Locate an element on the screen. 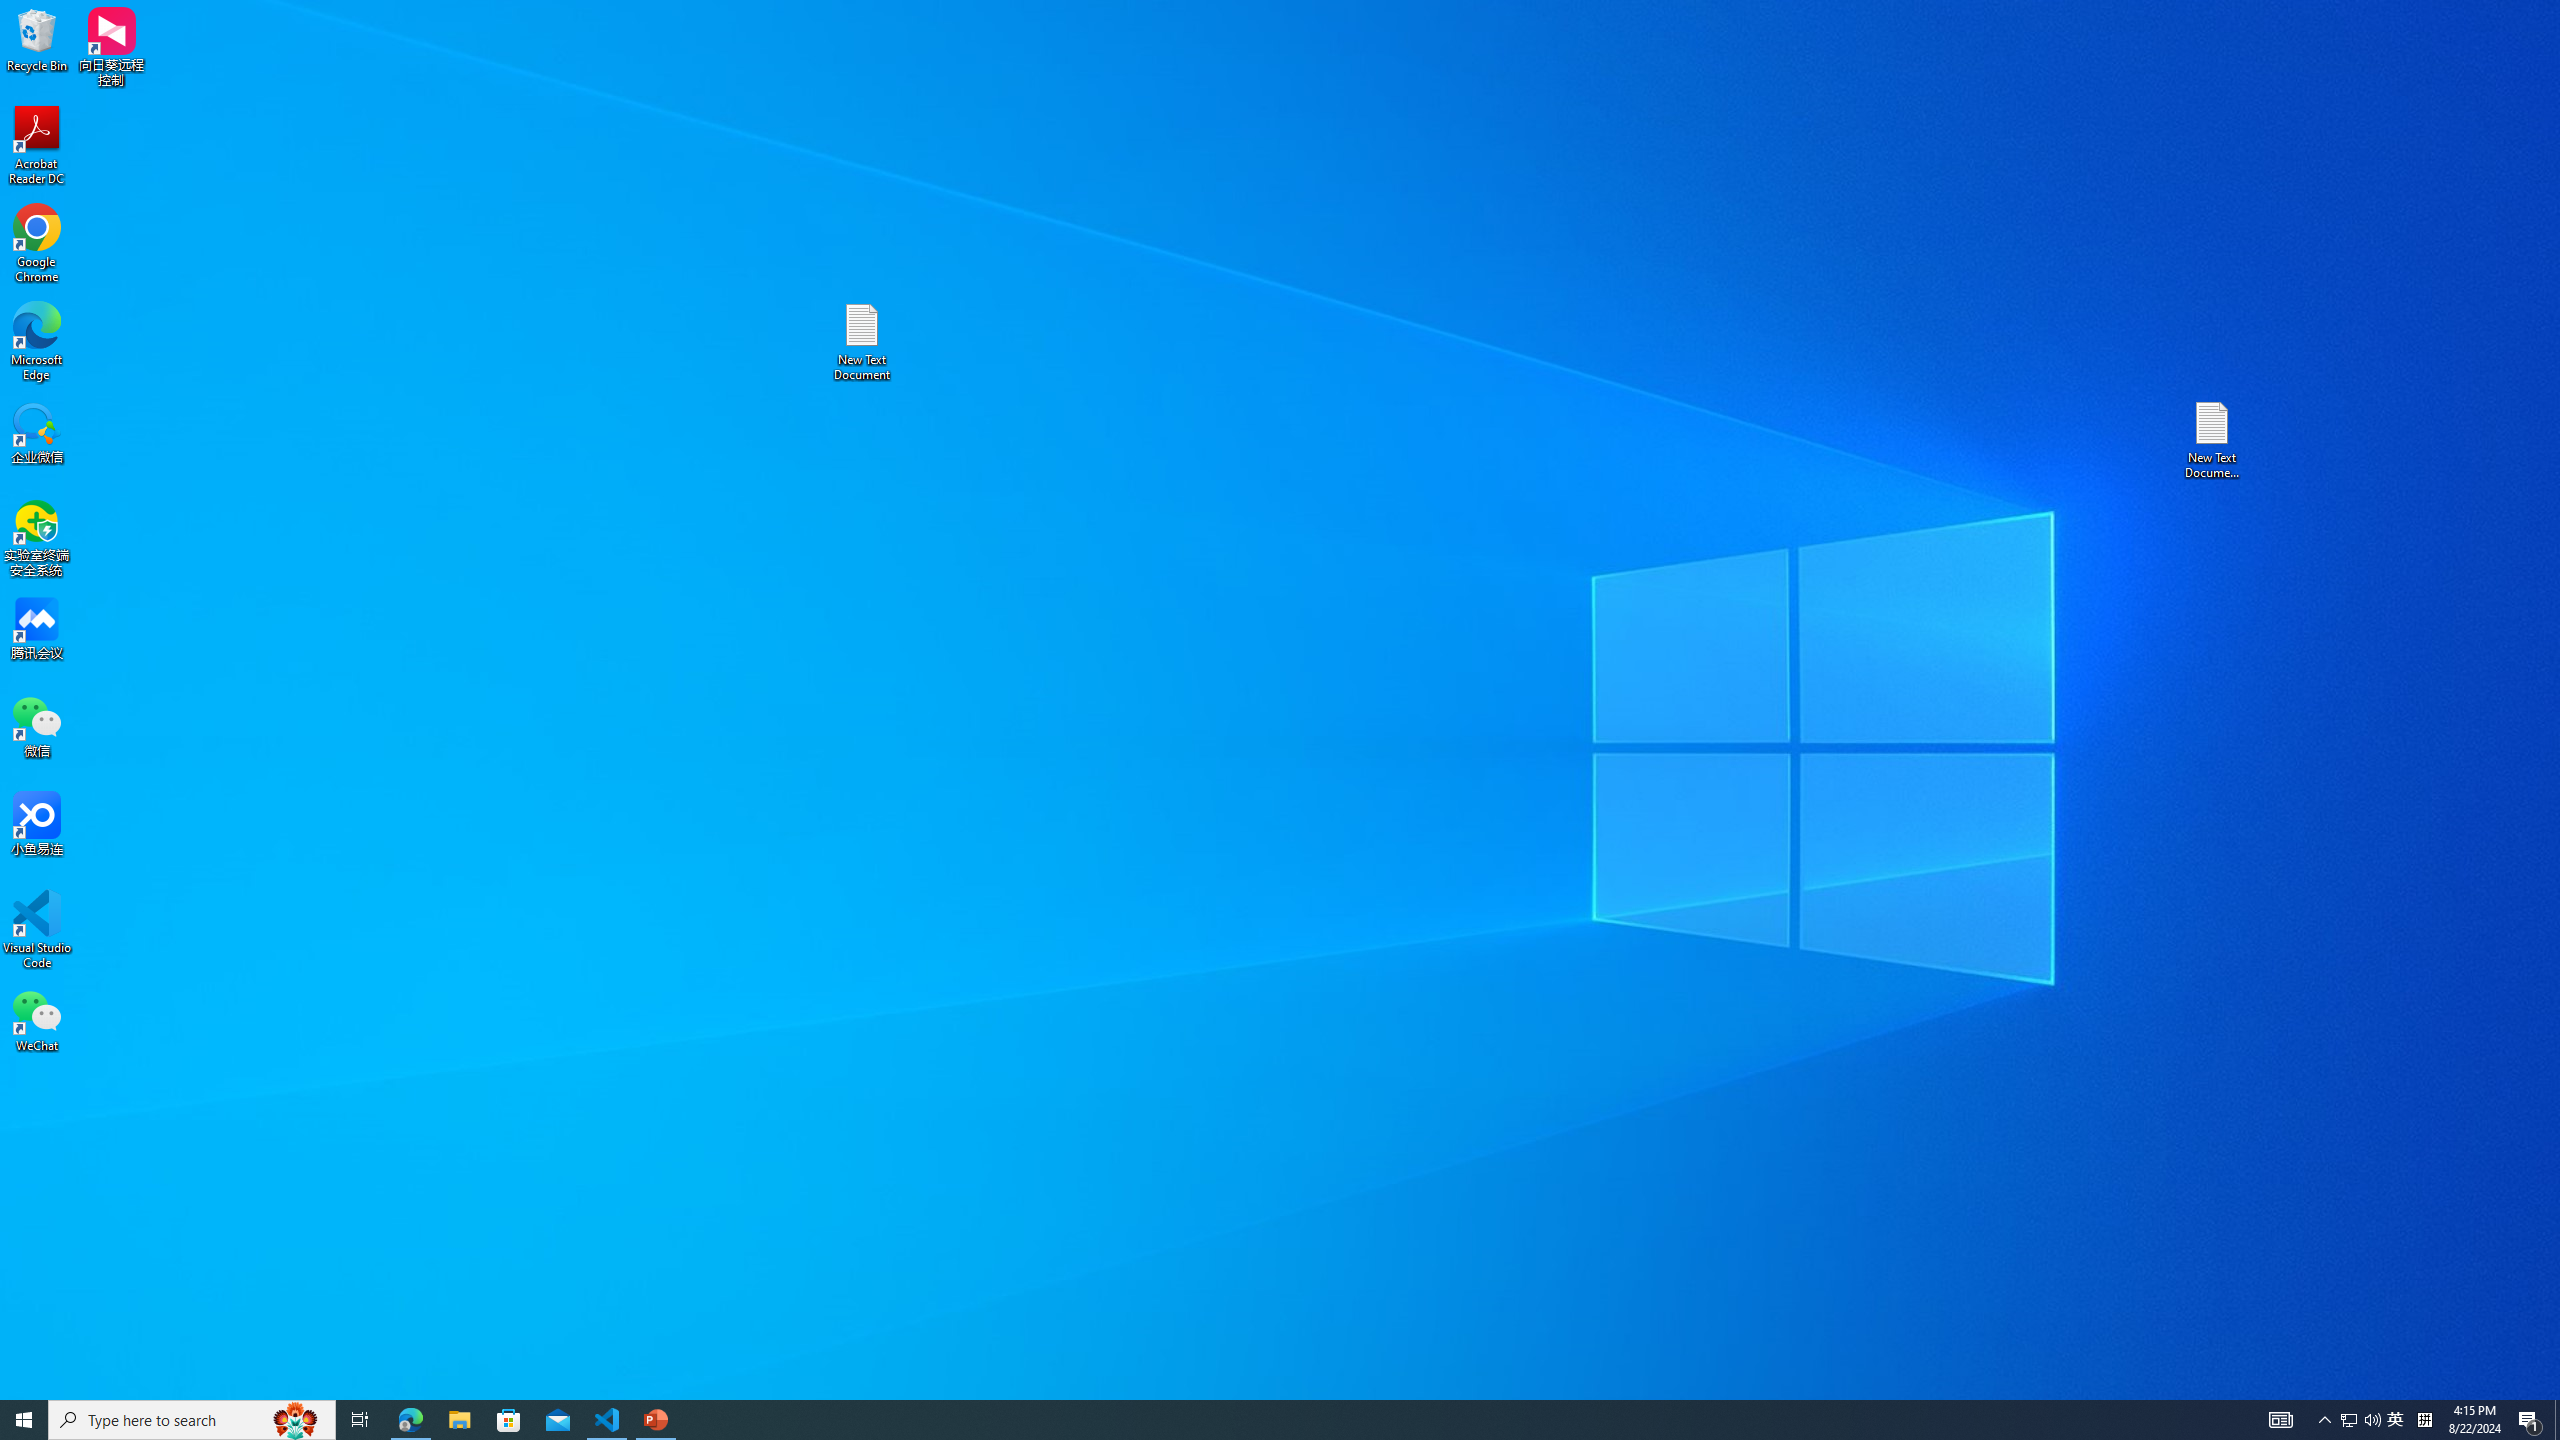 This screenshot has height=1440, width=2560. Symbol... is located at coordinates (1251, 103).